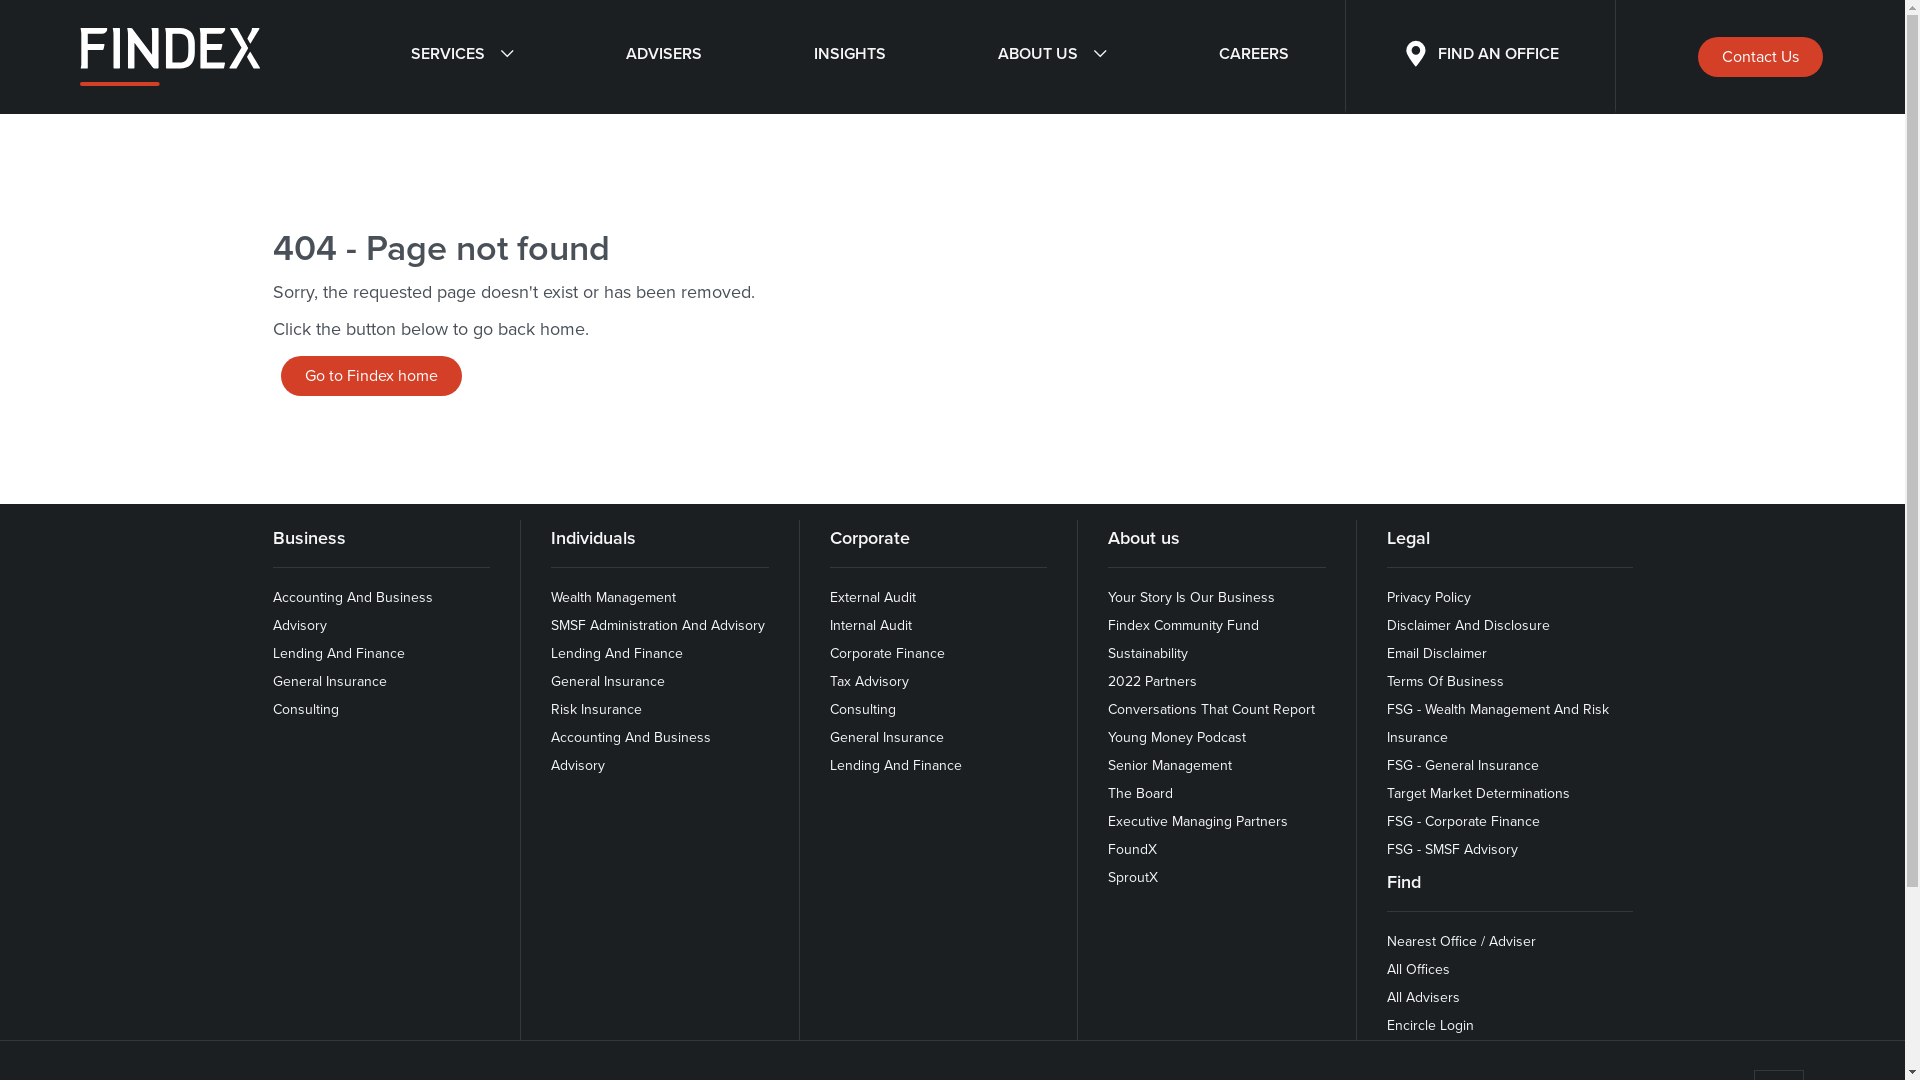  Describe the element at coordinates (888, 654) in the screenshot. I see `Corporate Finance` at that location.